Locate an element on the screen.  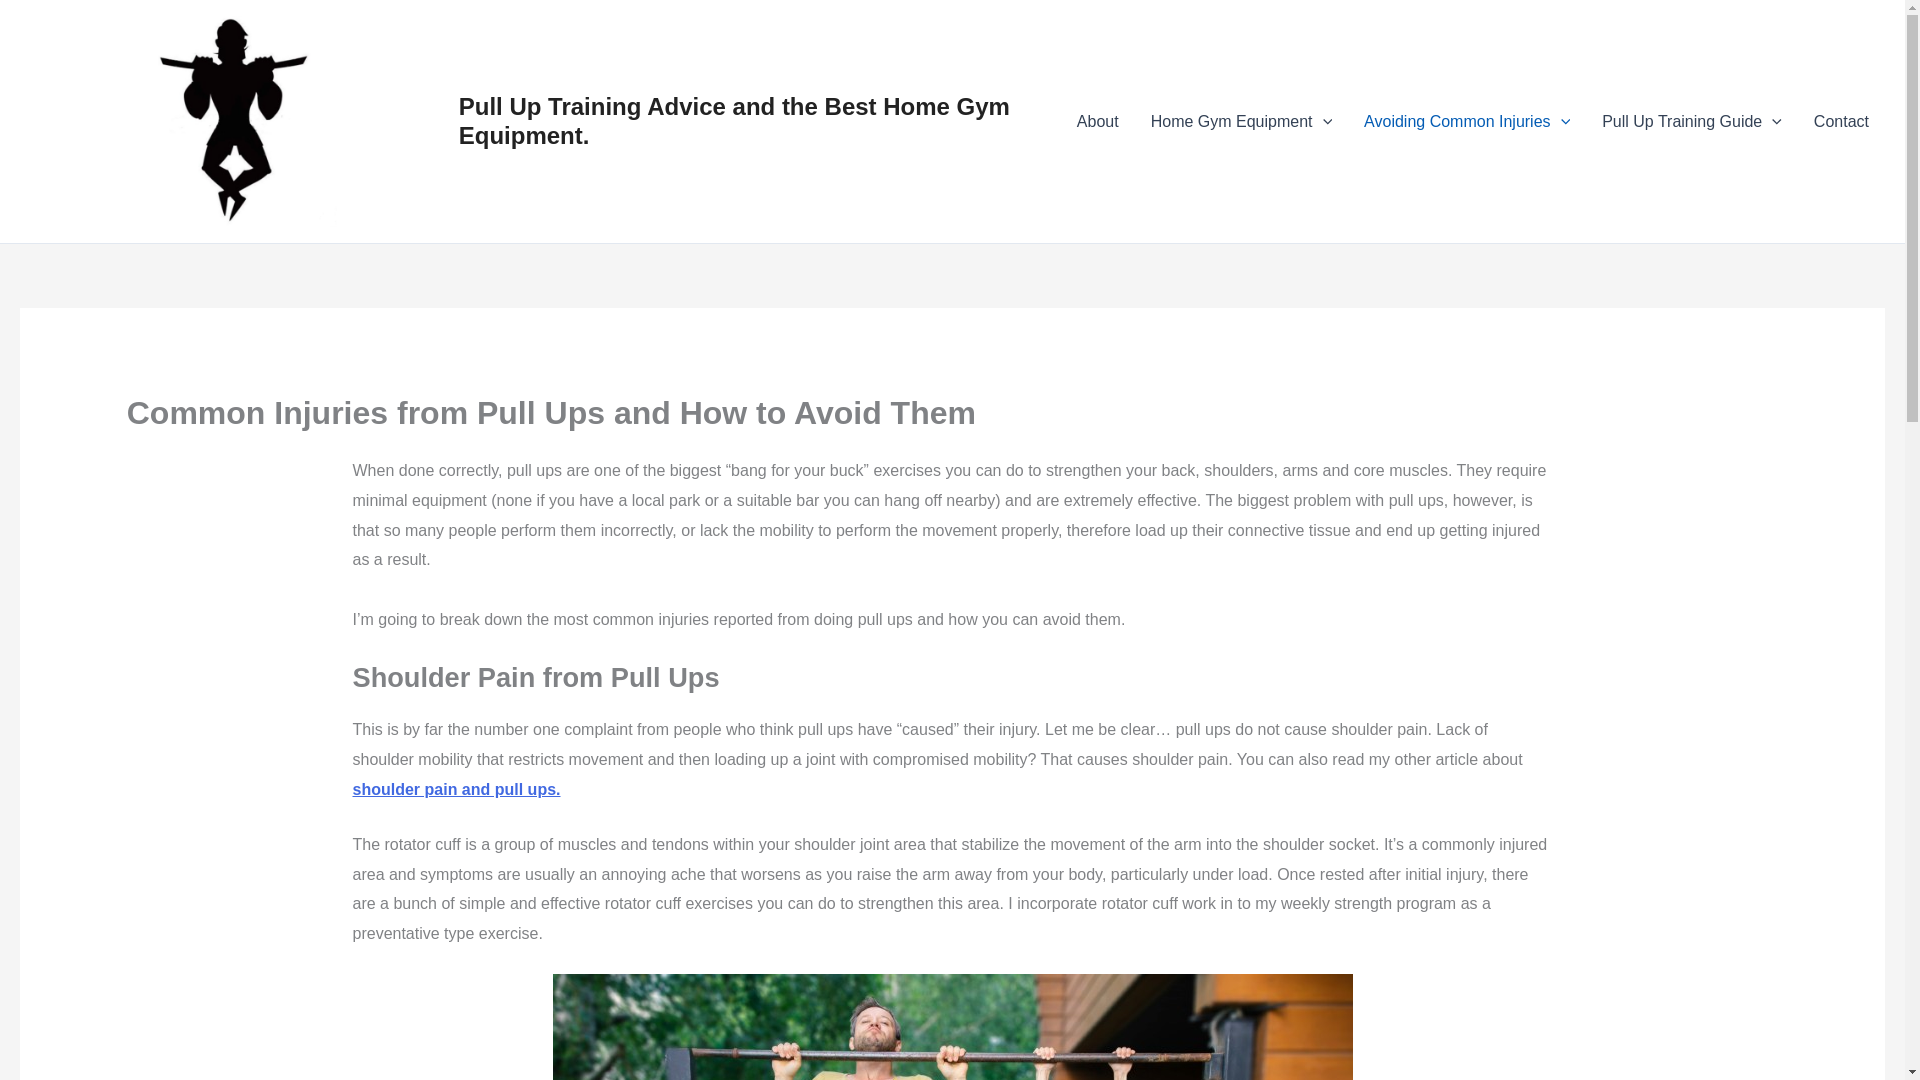
Pull Up Training Advice and the Best Home Gym Equipment. is located at coordinates (734, 120).